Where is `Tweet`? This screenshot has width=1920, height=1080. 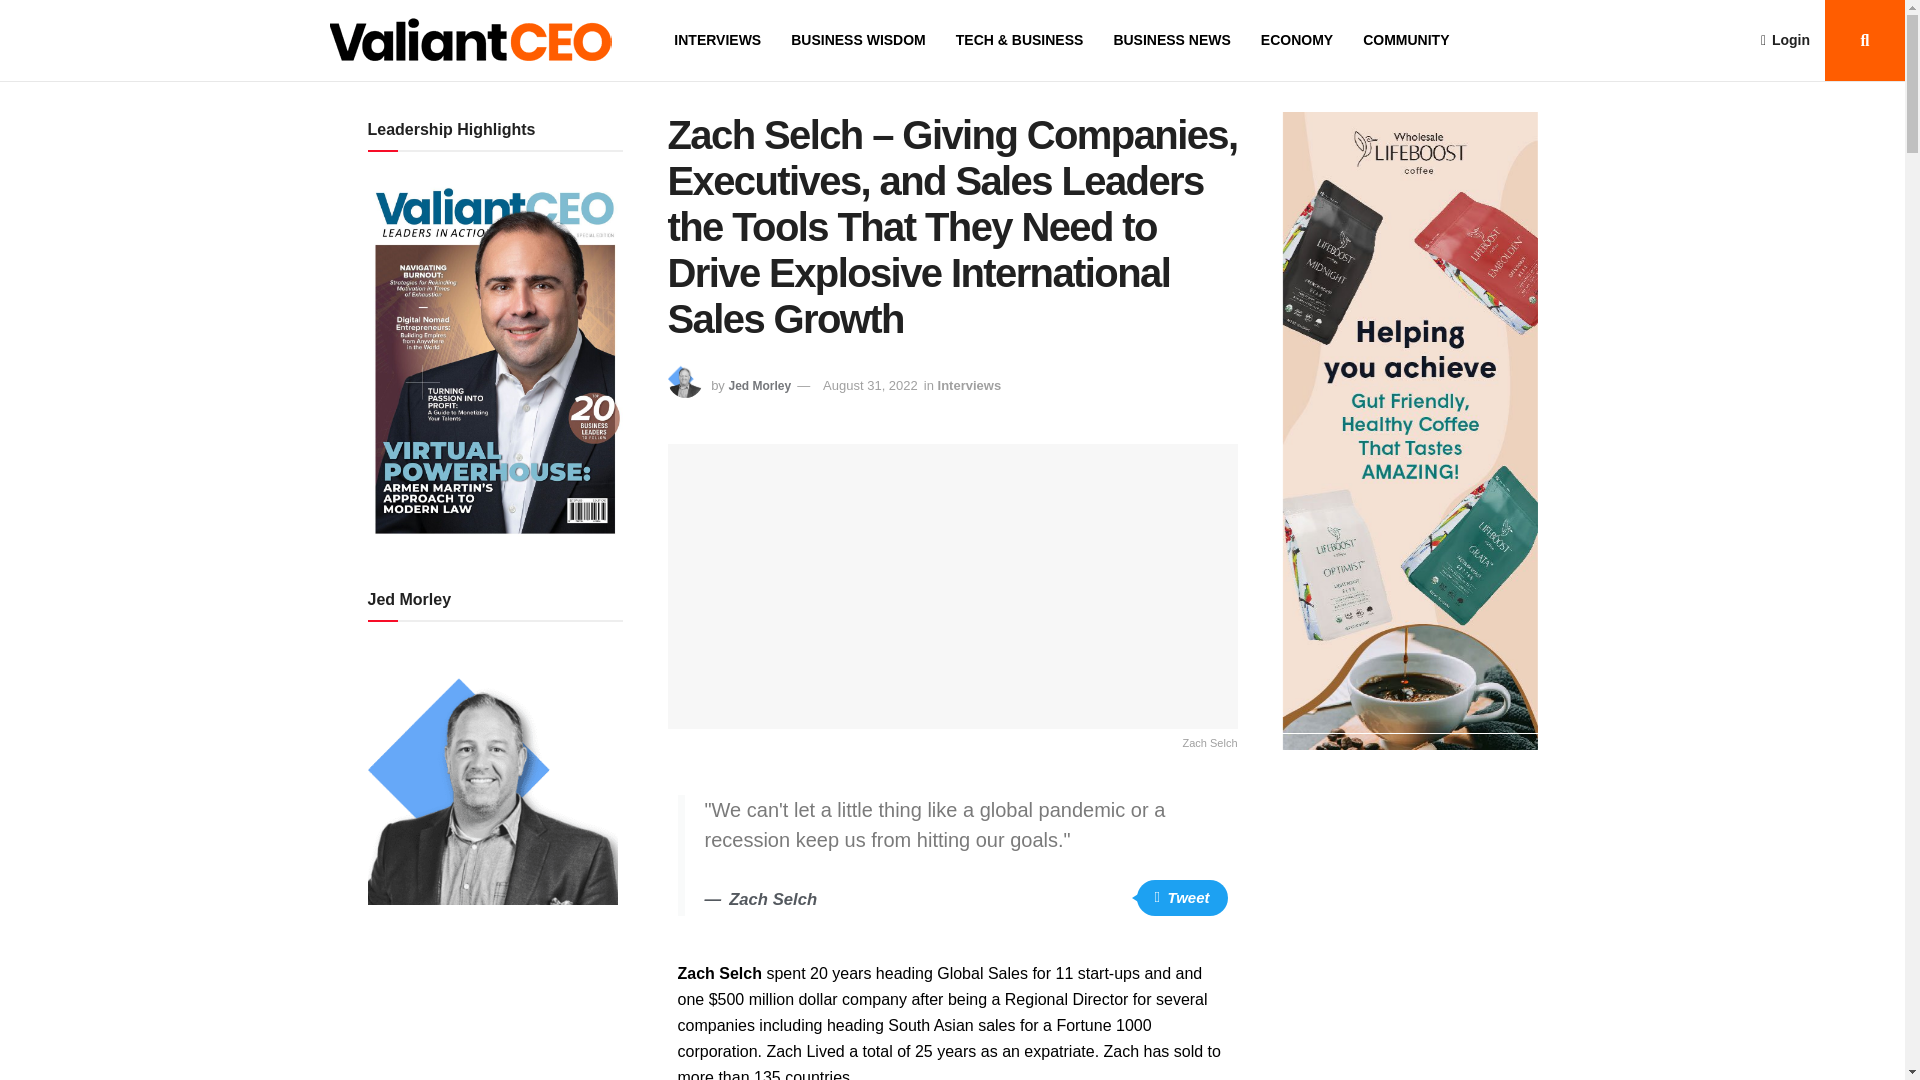
Tweet is located at coordinates (1182, 898).